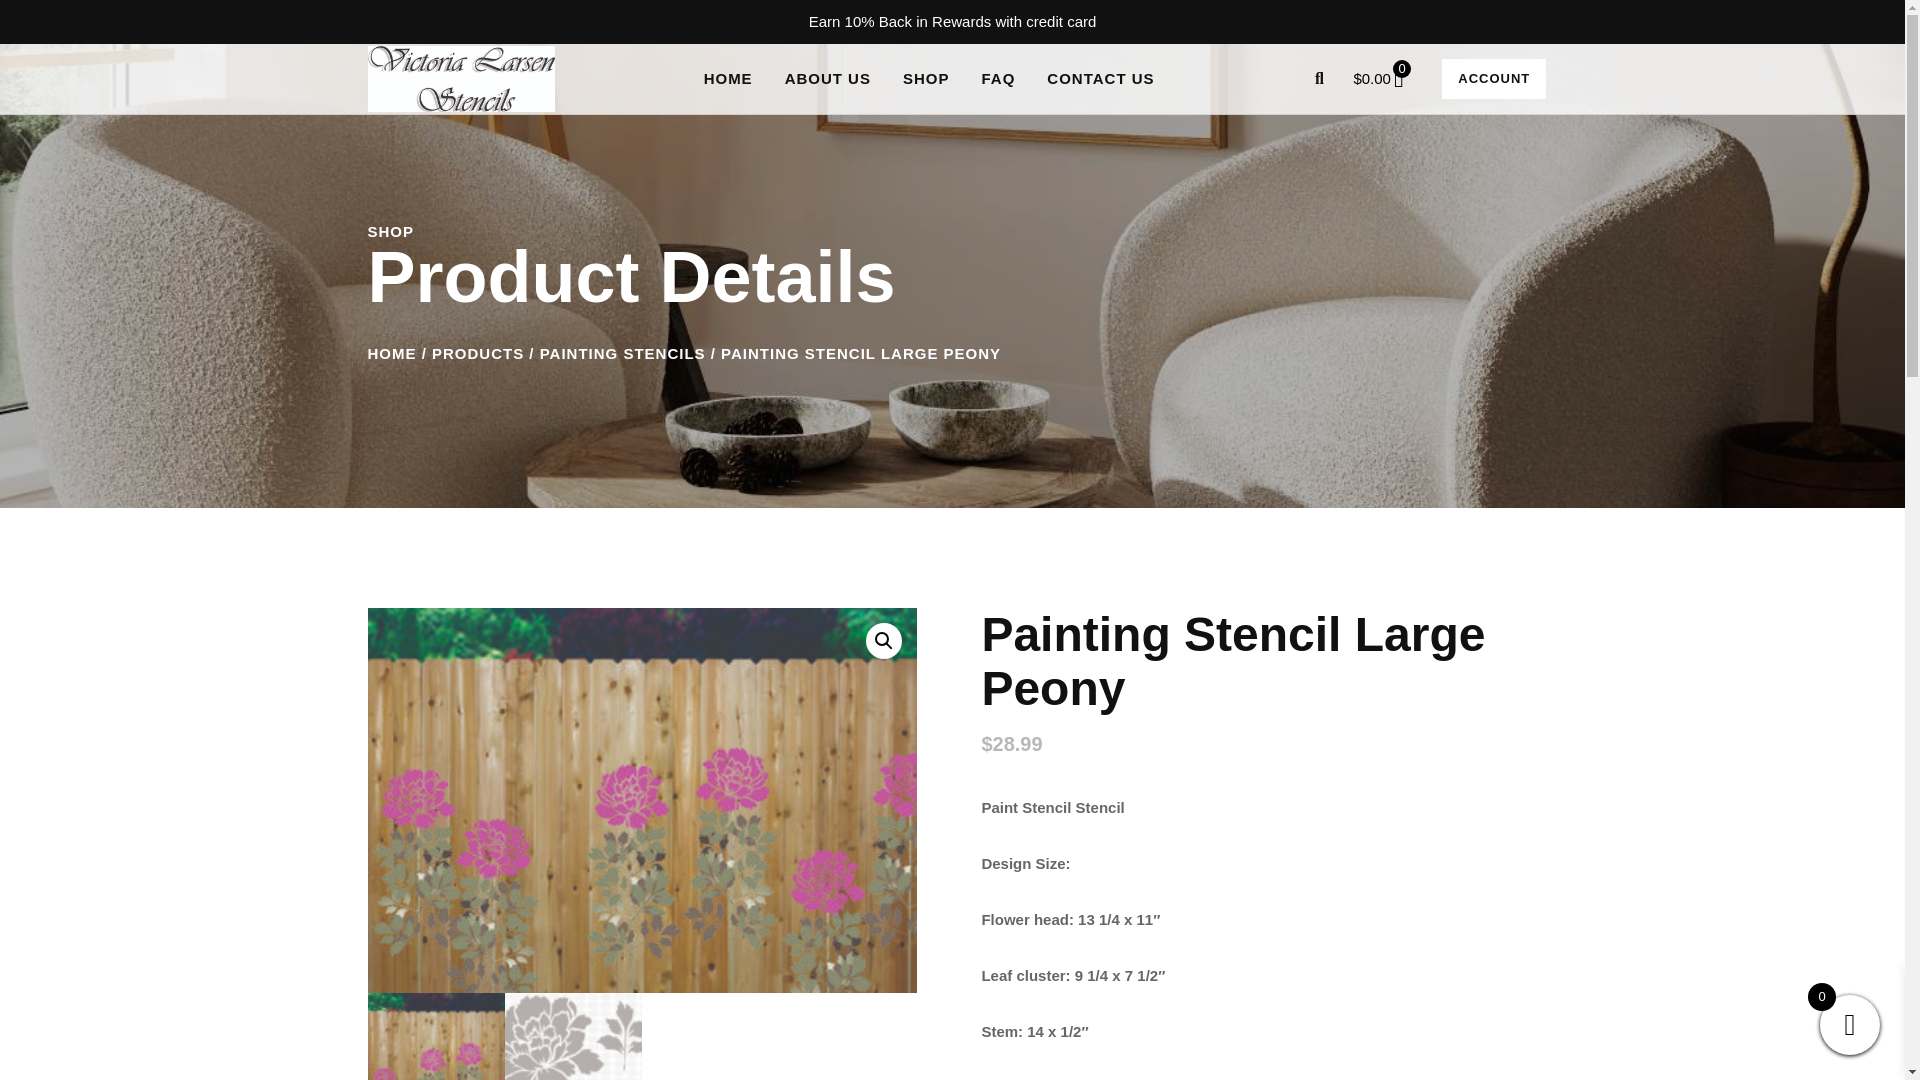  What do you see at coordinates (642, 800) in the screenshot?
I see `stencil-large-peony` at bounding box center [642, 800].